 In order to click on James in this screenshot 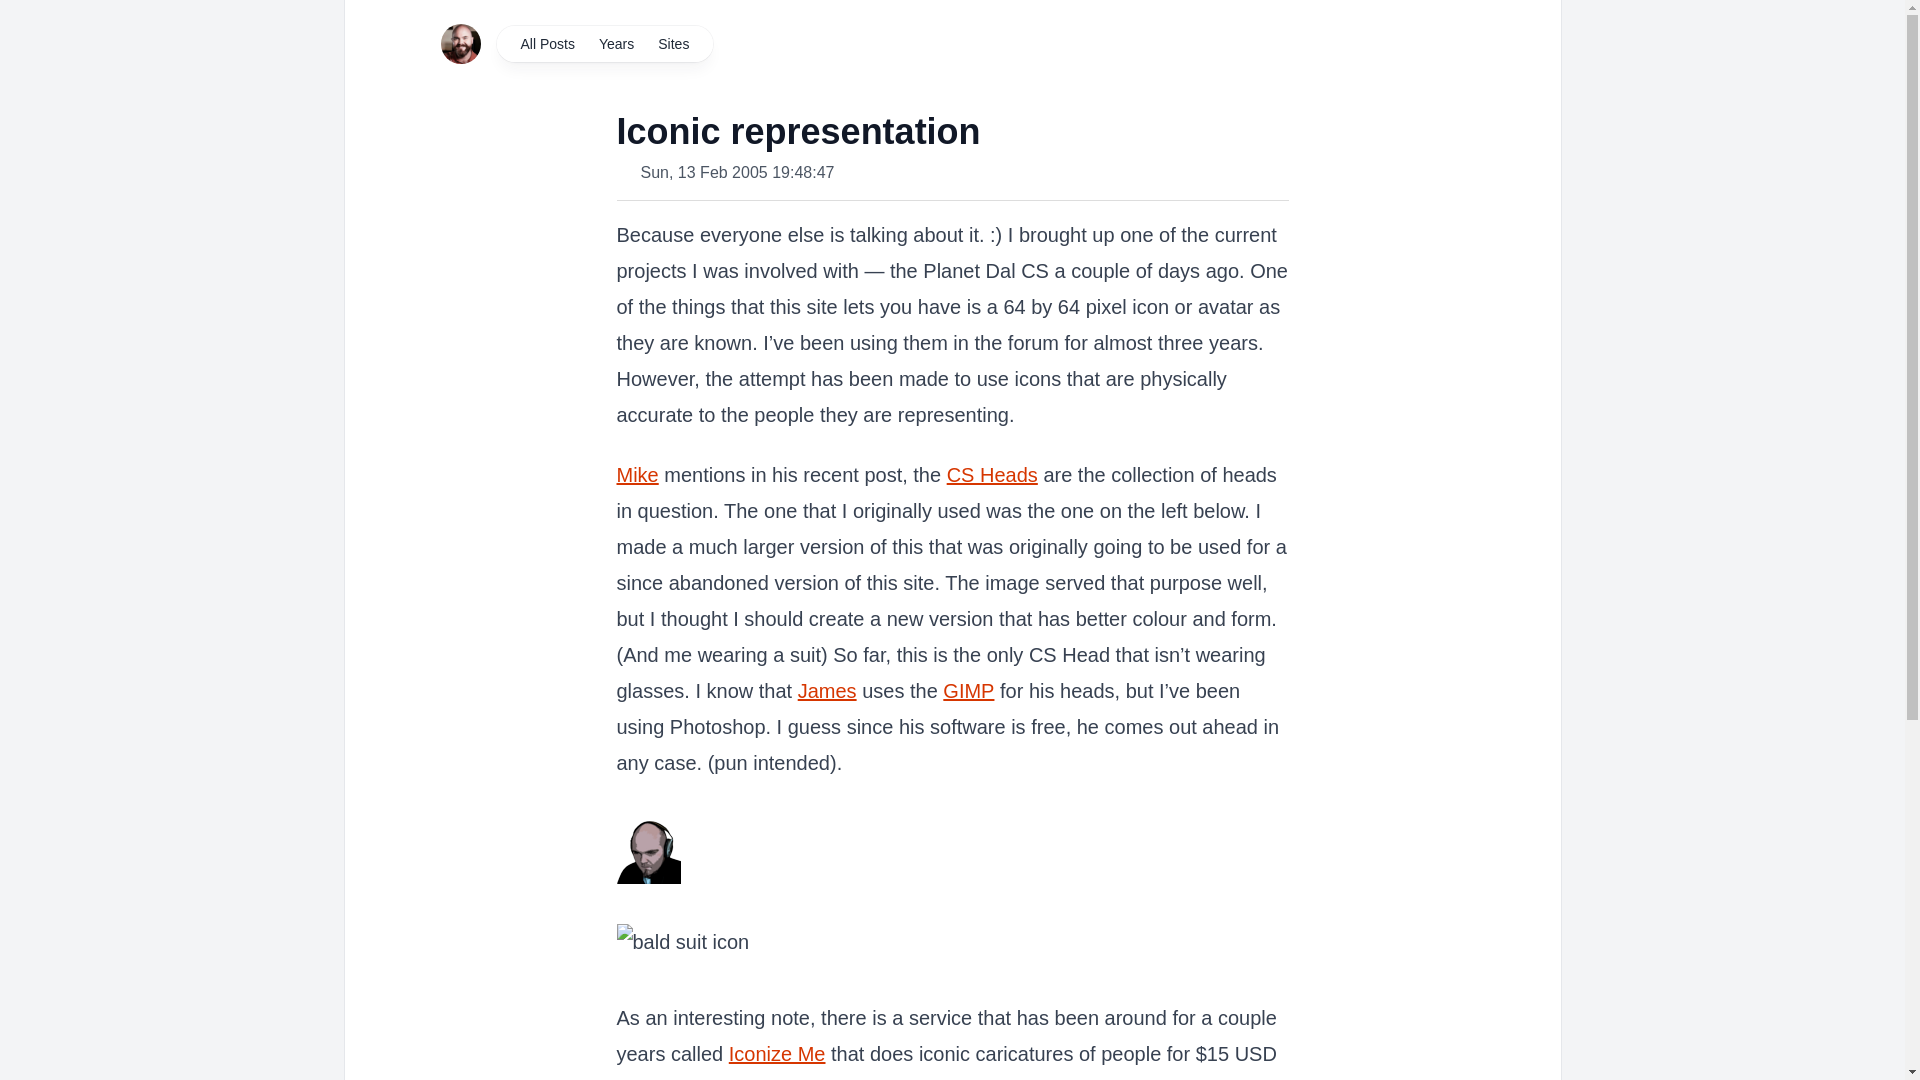, I will do `click(827, 691)`.